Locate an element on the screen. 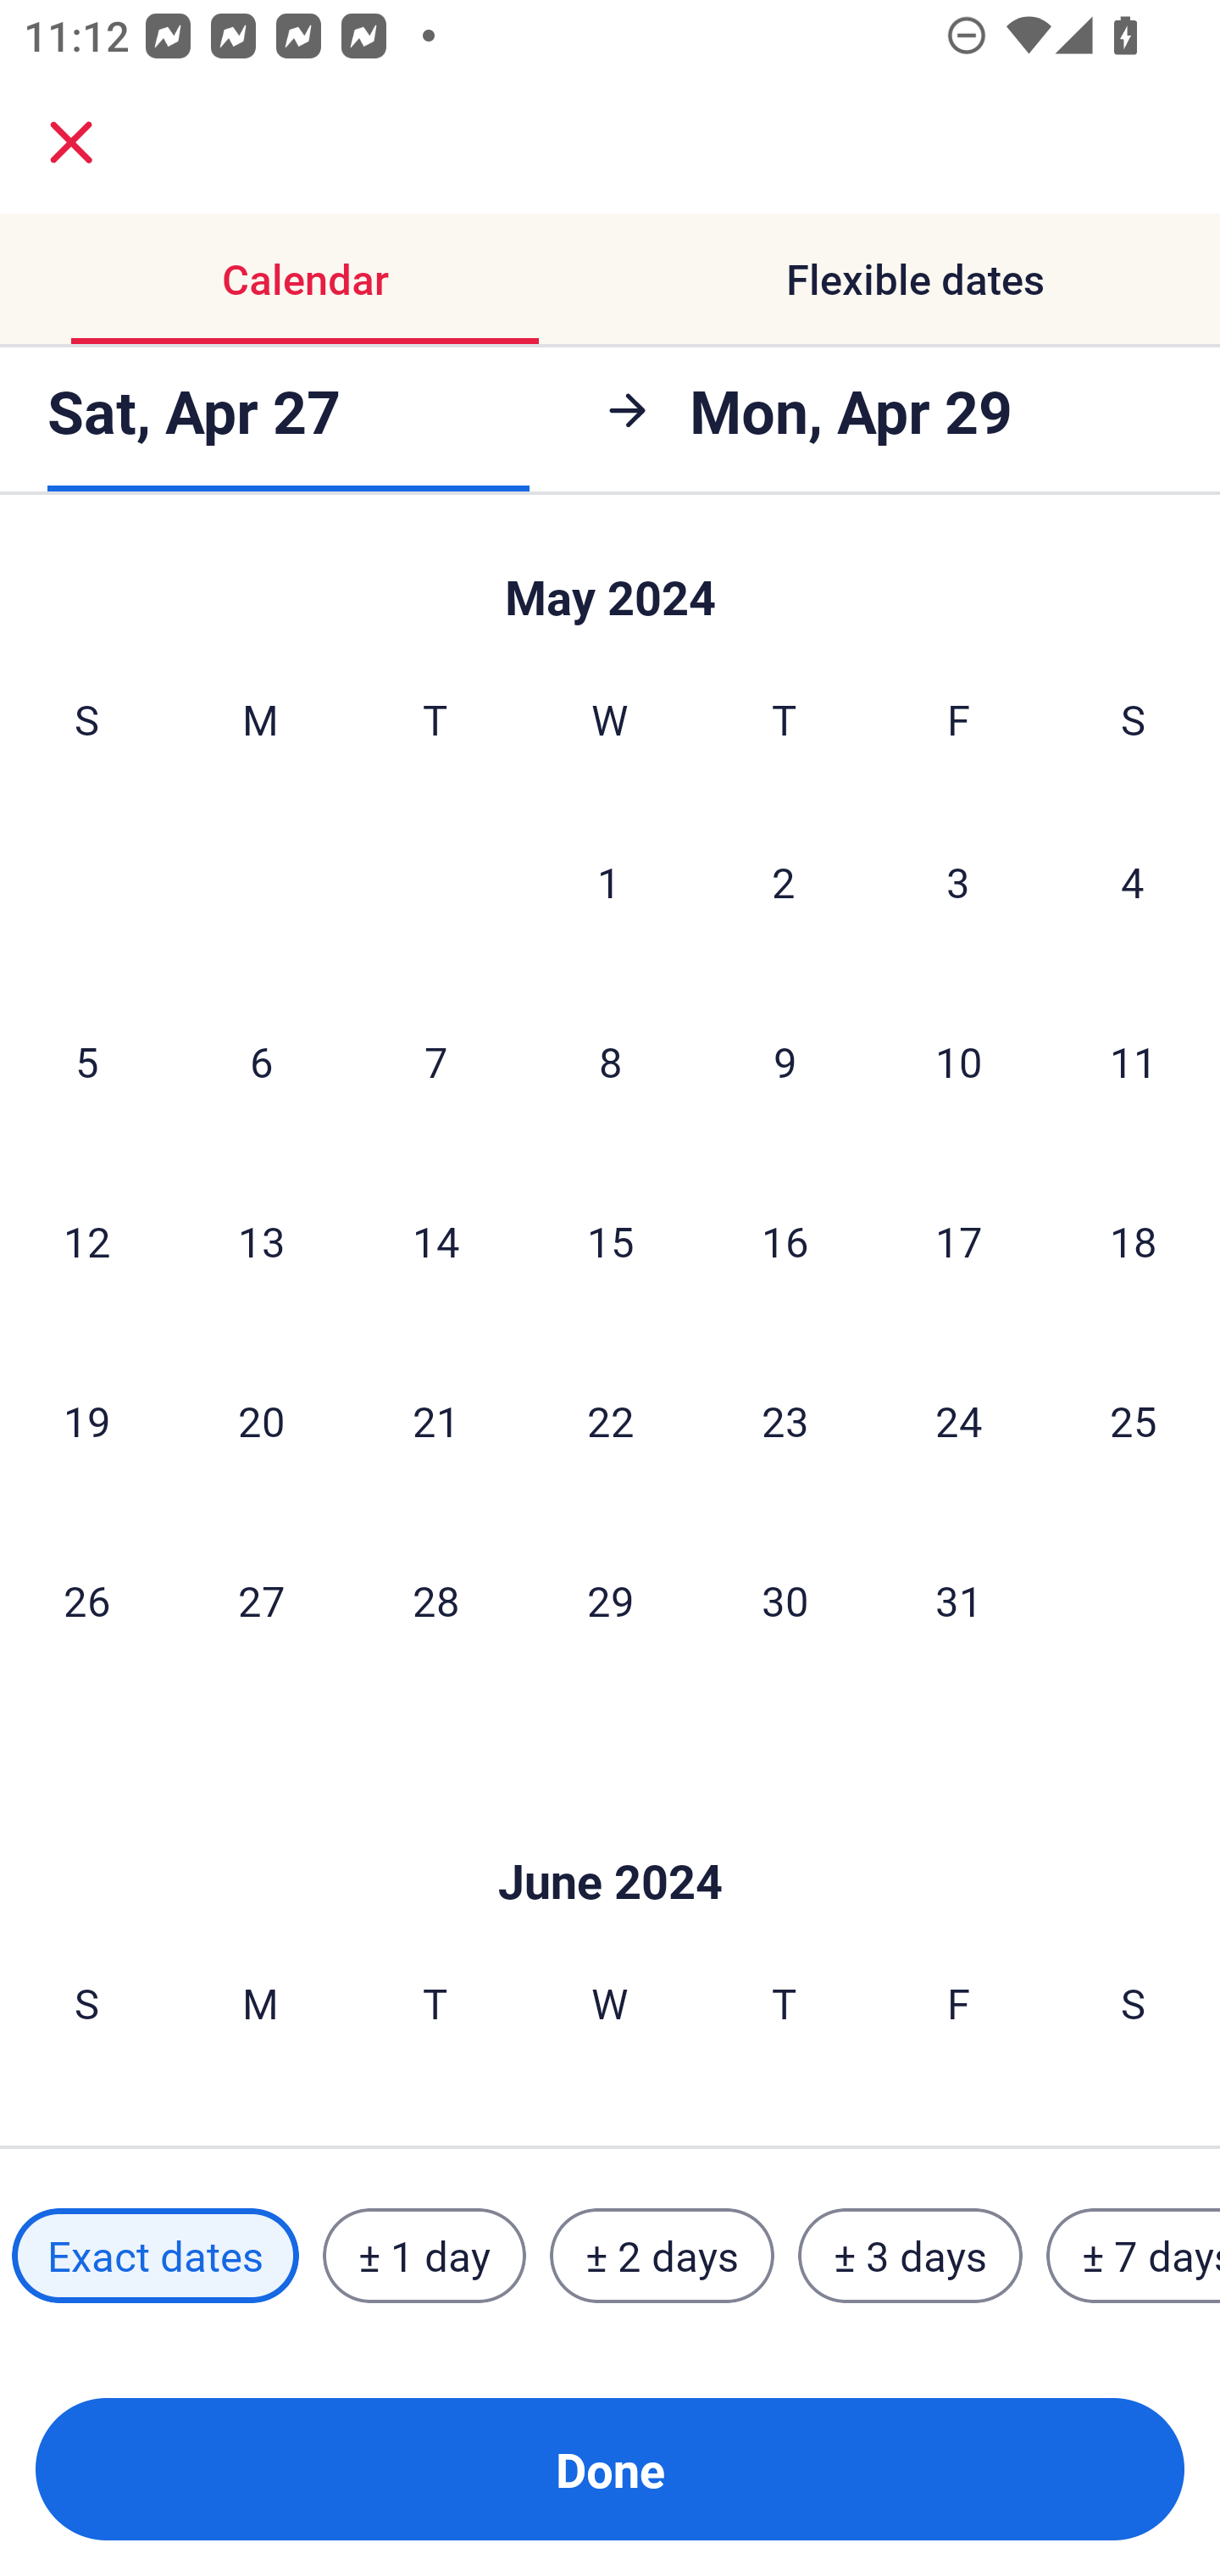  ± 3 days is located at coordinates (910, 2255).